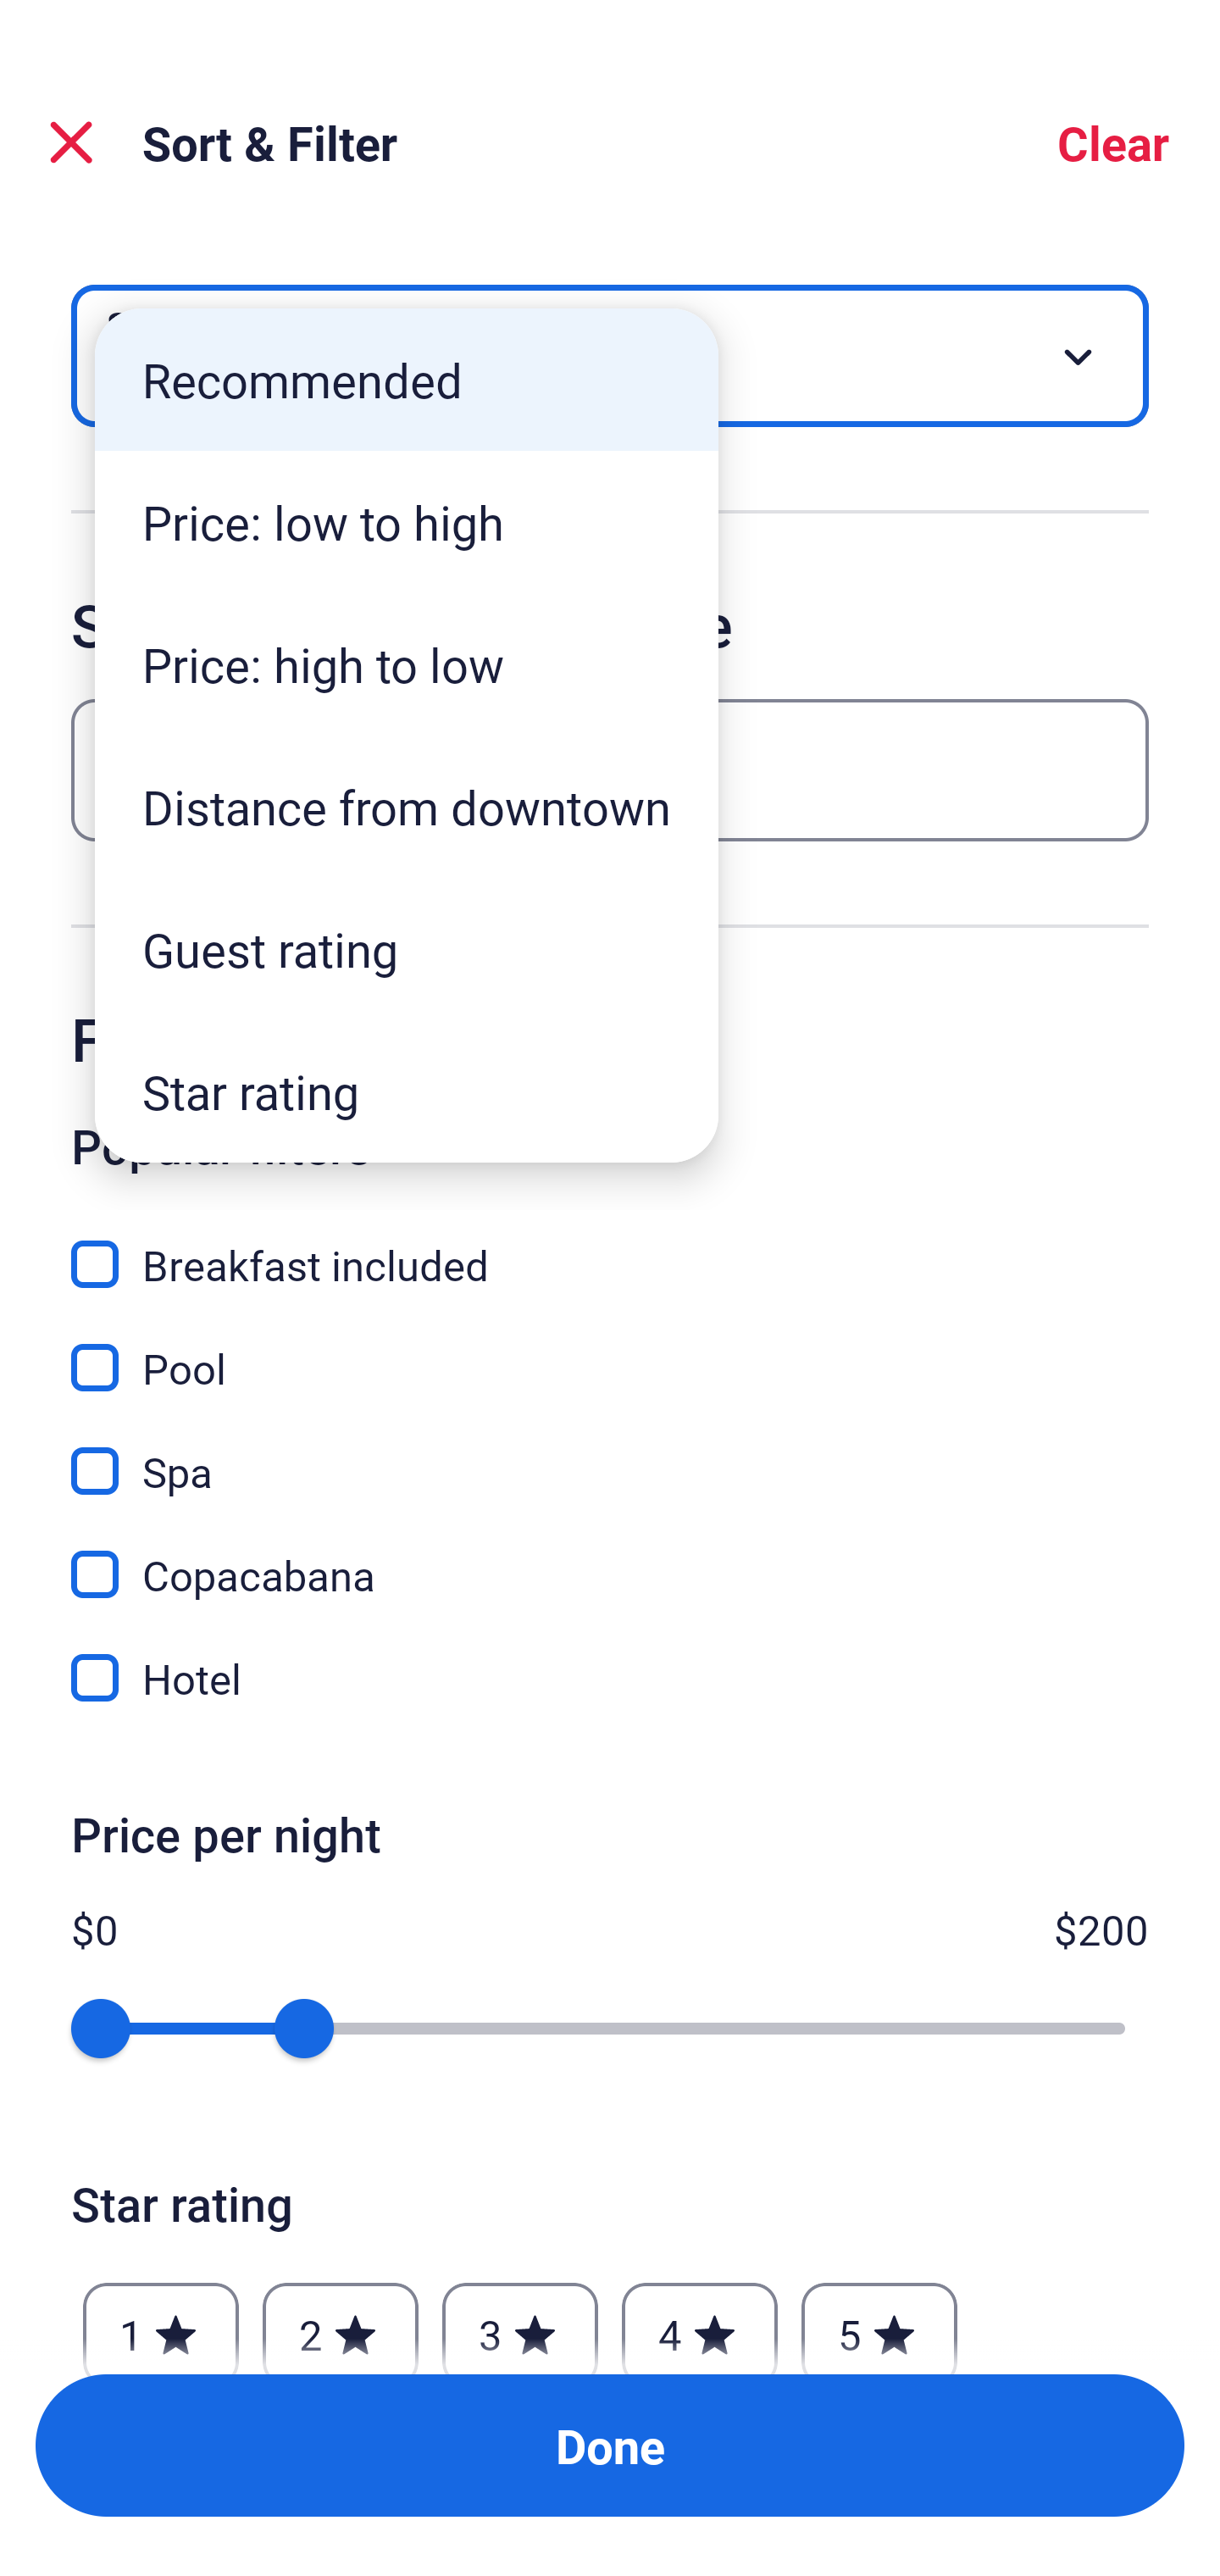 The width and height of the screenshot is (1220, 2576). Describe the element at coordinates (407, 807) in the screenshot. I see `Distance from downtown` at that location.